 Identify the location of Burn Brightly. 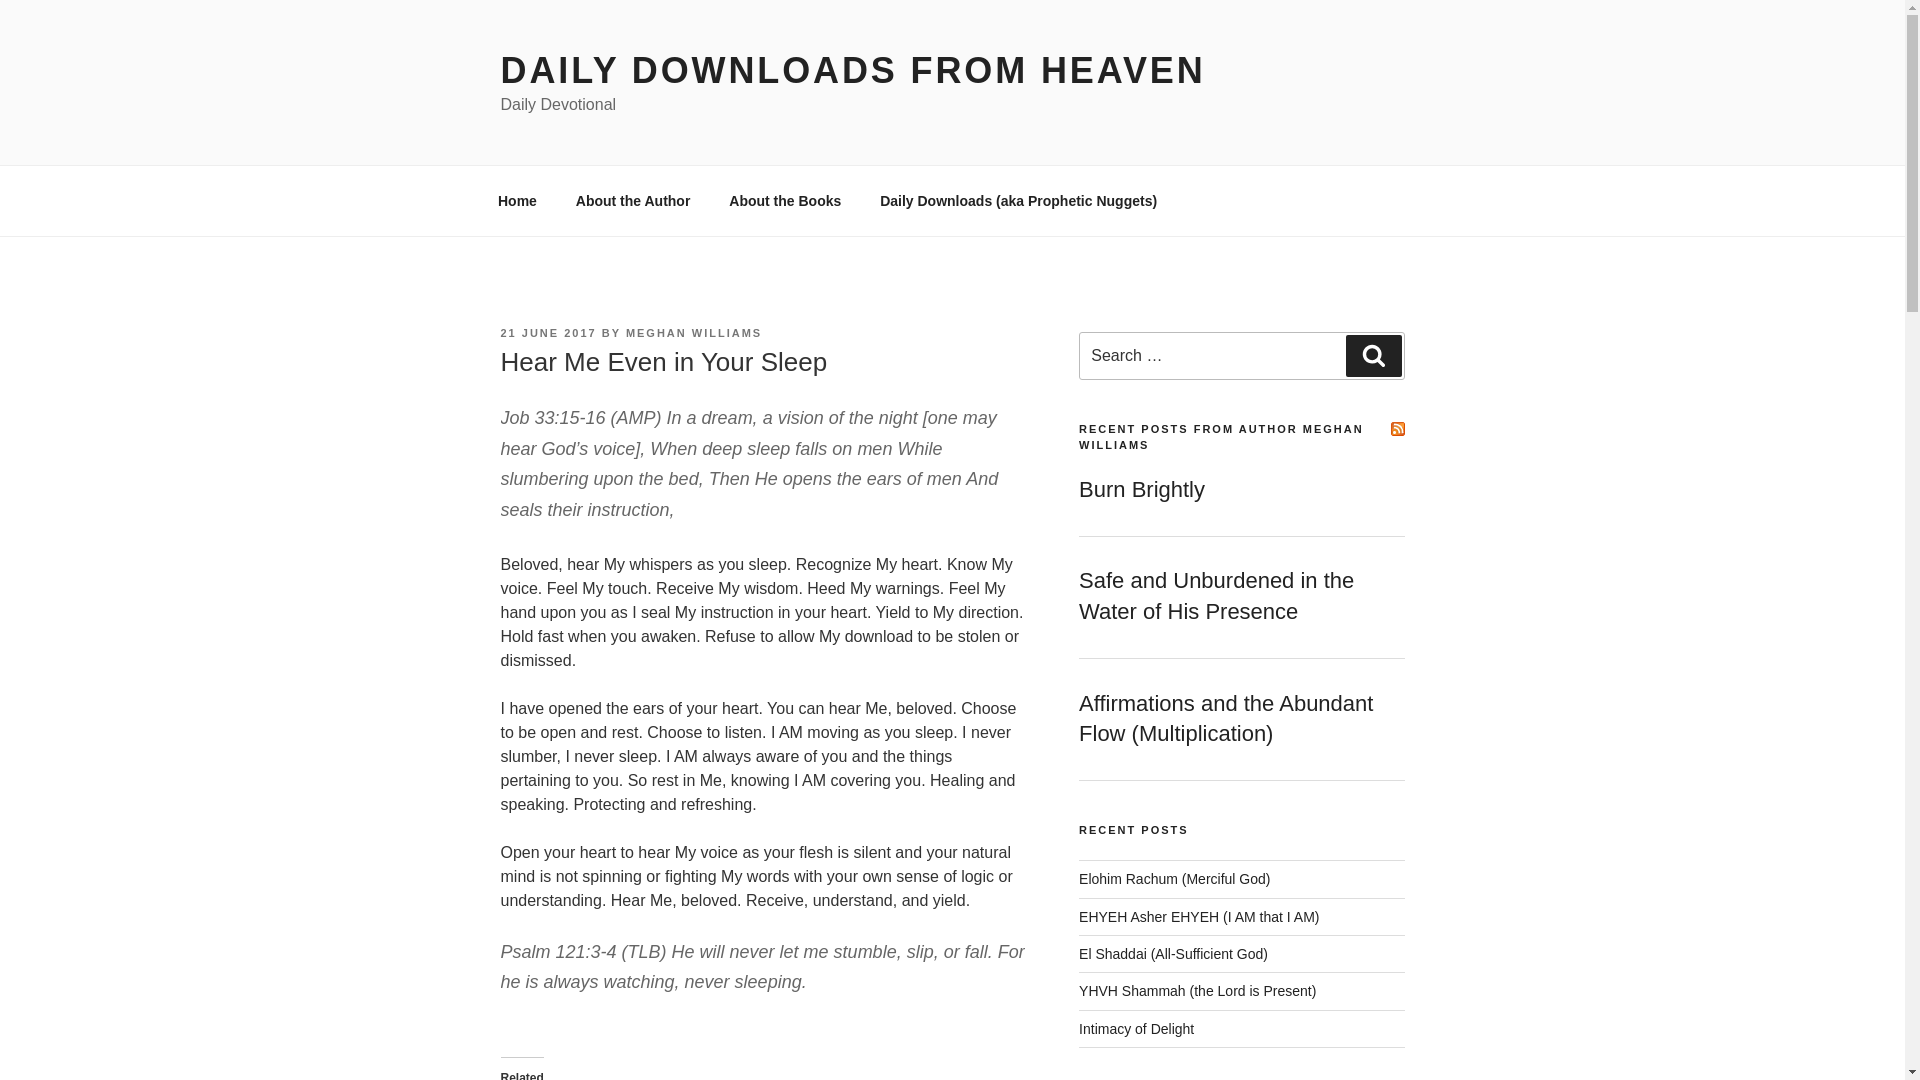
(1142, 490).